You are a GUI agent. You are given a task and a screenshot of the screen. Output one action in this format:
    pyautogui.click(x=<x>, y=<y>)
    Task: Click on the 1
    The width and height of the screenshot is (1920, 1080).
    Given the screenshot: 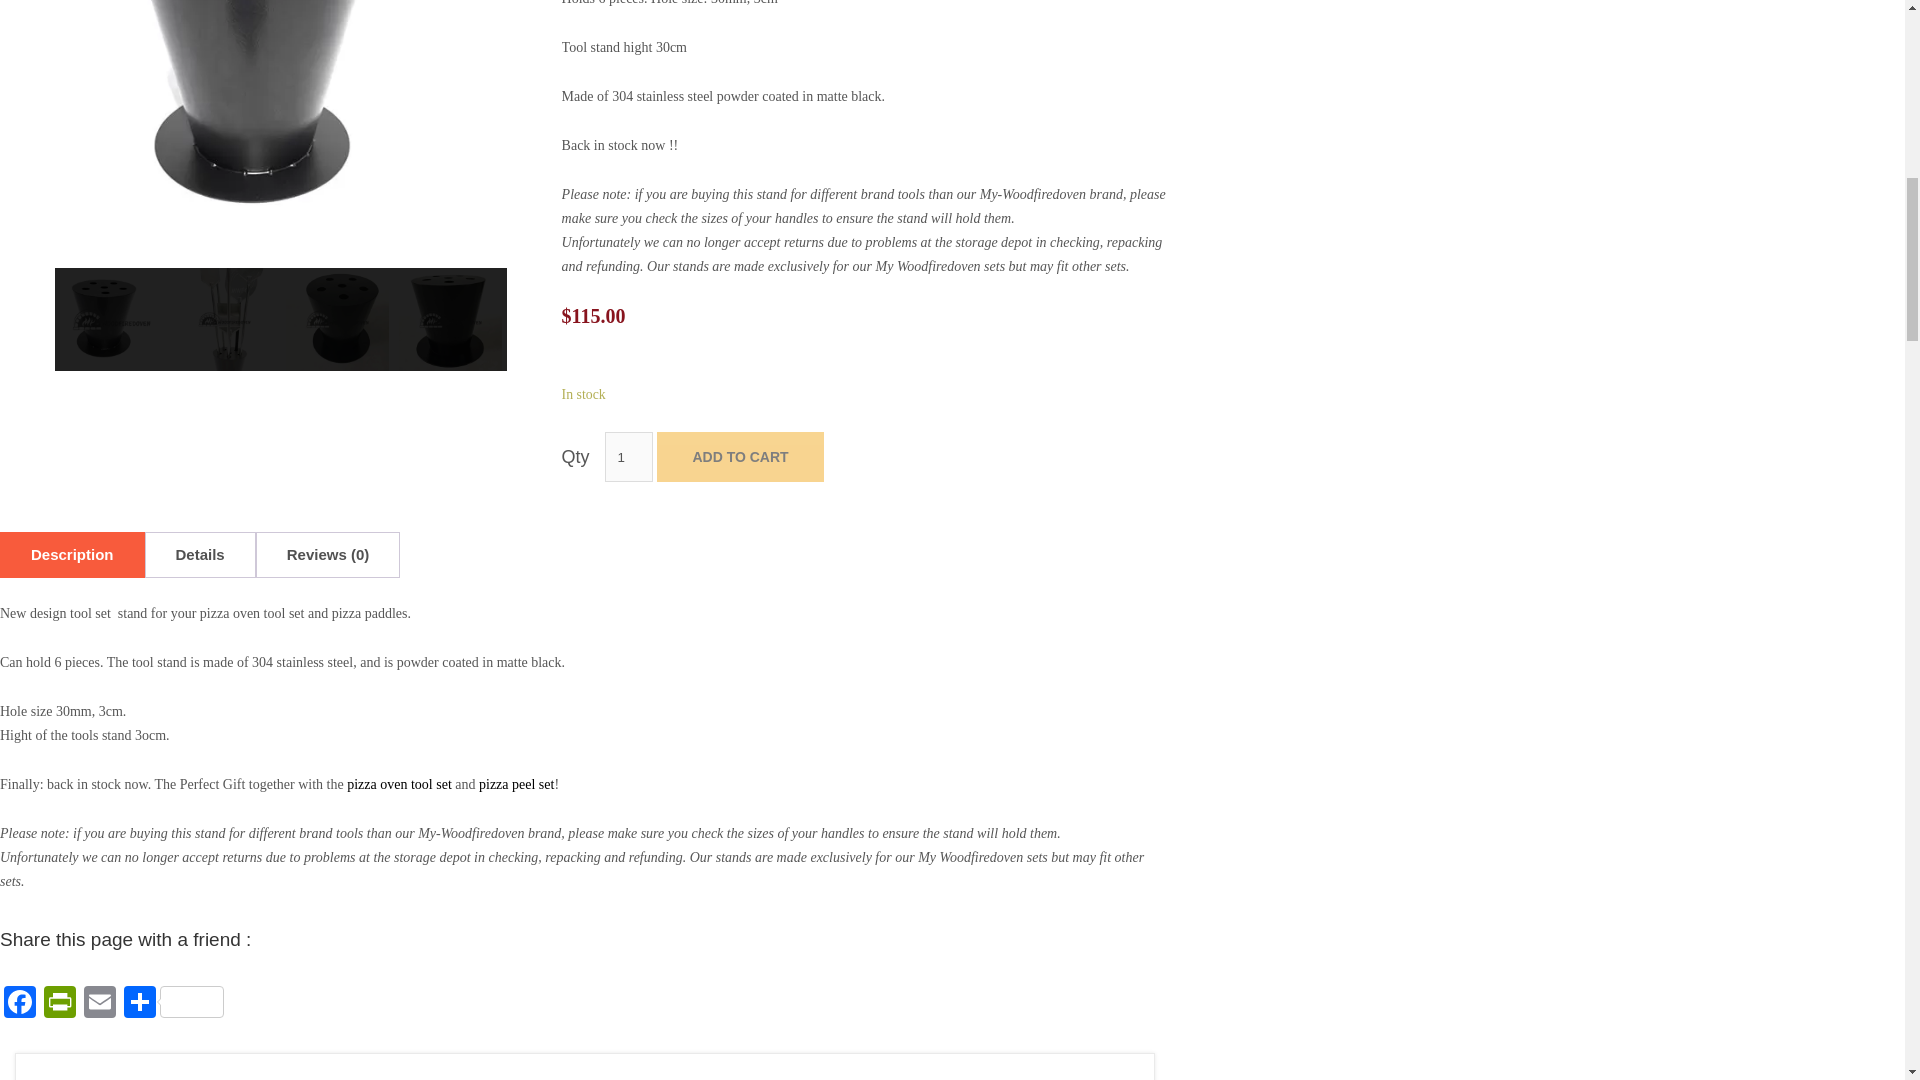 What is the action you would take?
    pyautogui.click(x=628, y=456)
    